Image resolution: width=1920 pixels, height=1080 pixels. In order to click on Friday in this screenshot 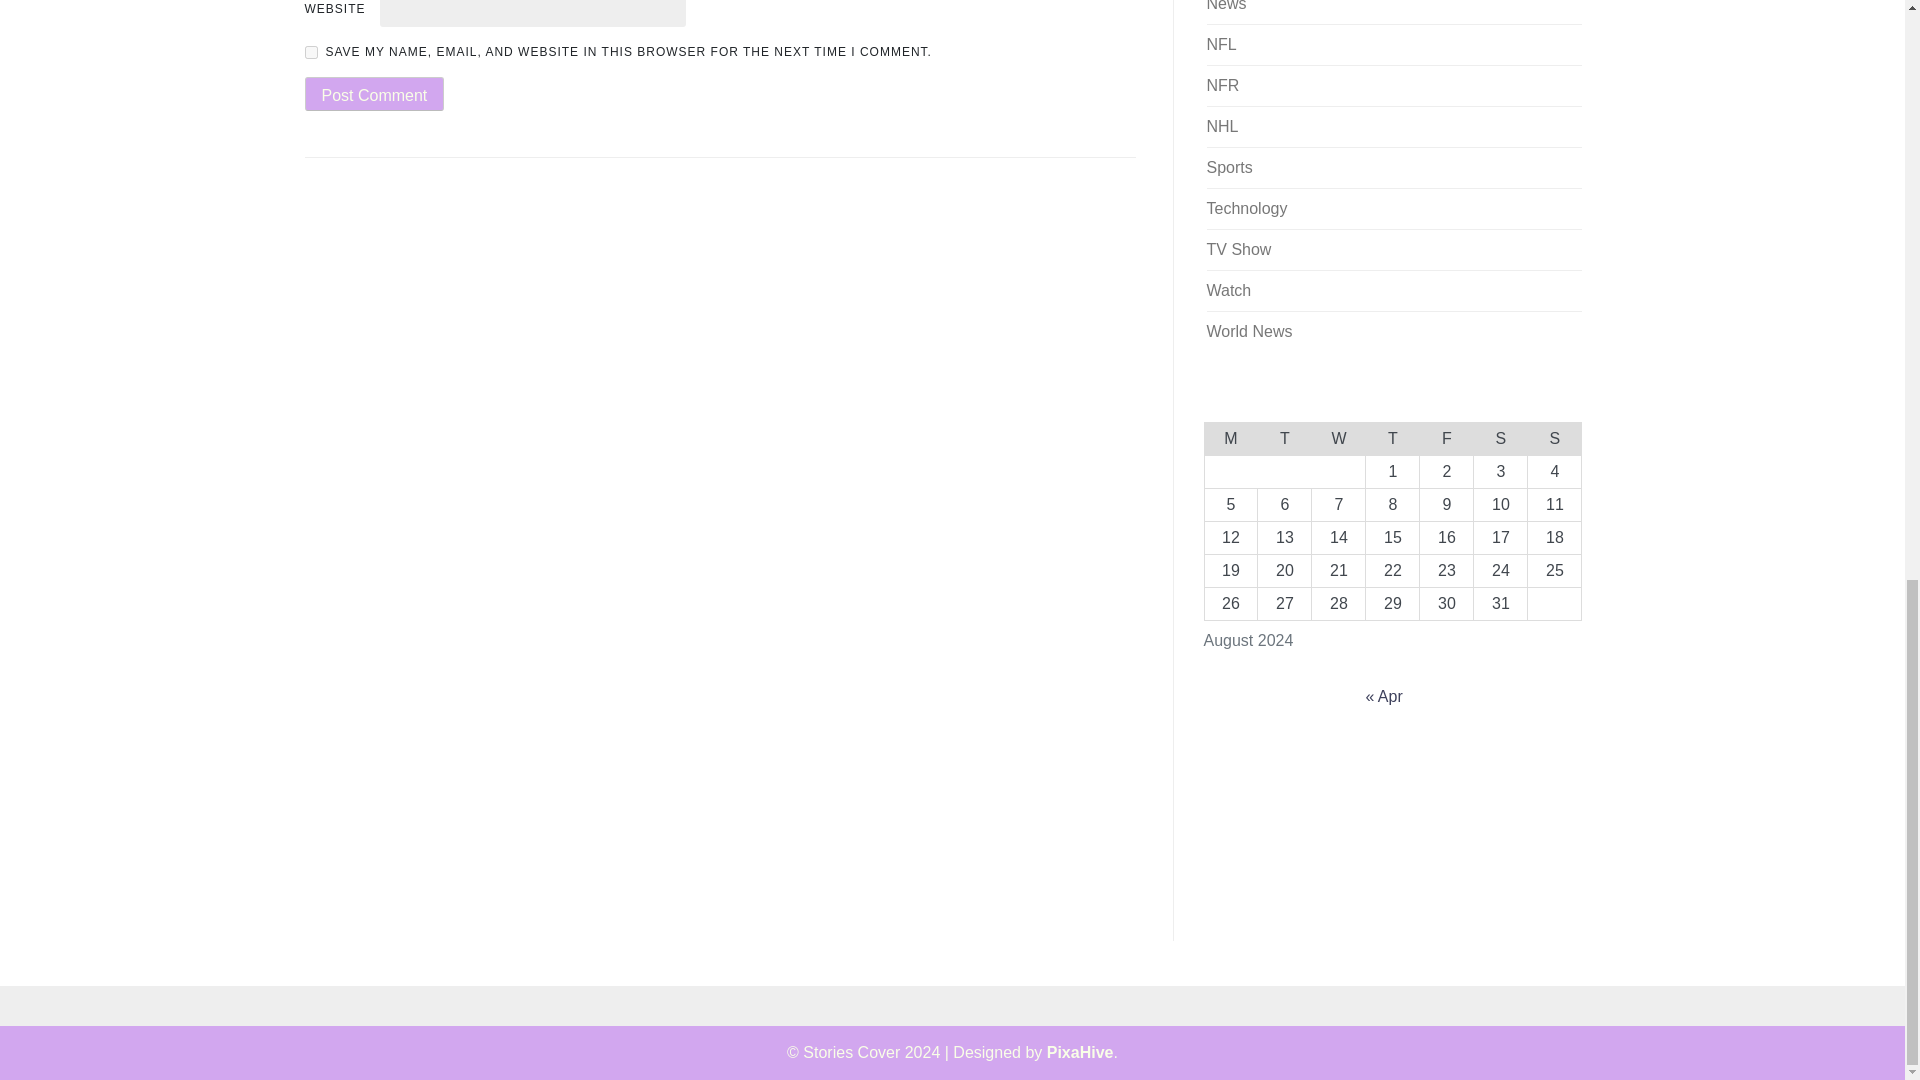, I will do `click(1447, 438)`.